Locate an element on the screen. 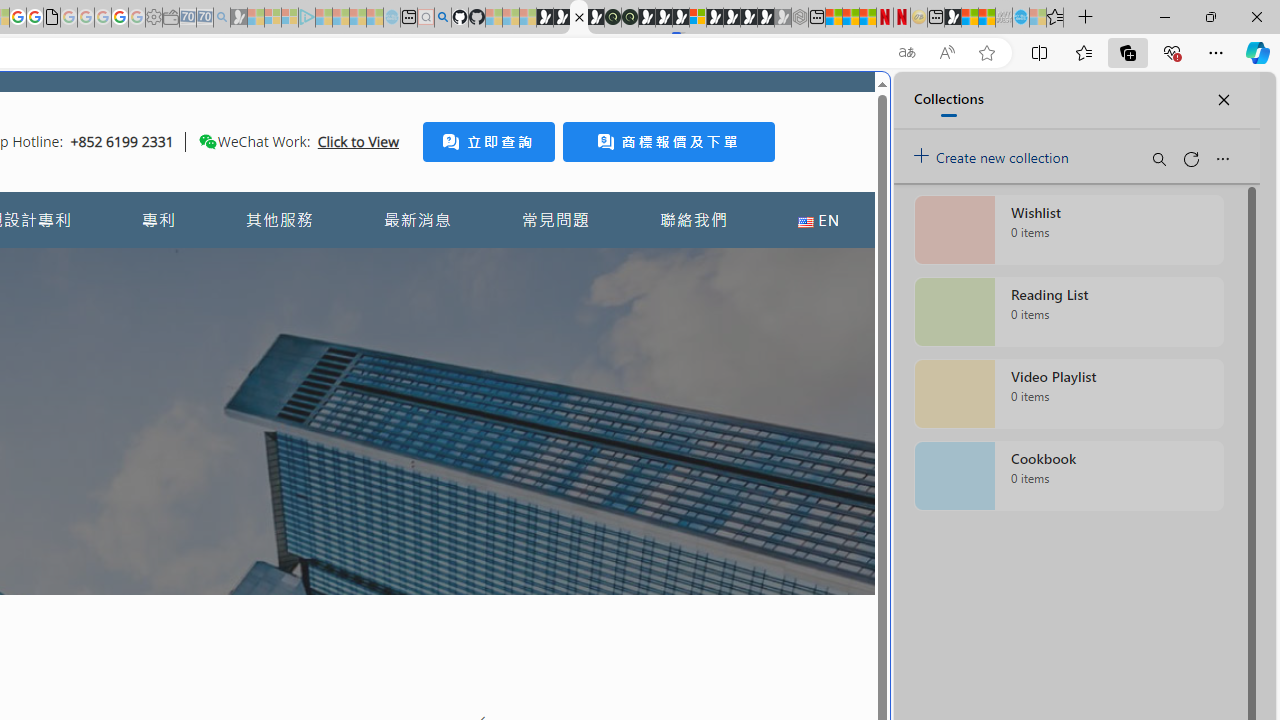 The width and height of the screenshot is (1280, 720). World - MSN is located at coordinates (970, 18).